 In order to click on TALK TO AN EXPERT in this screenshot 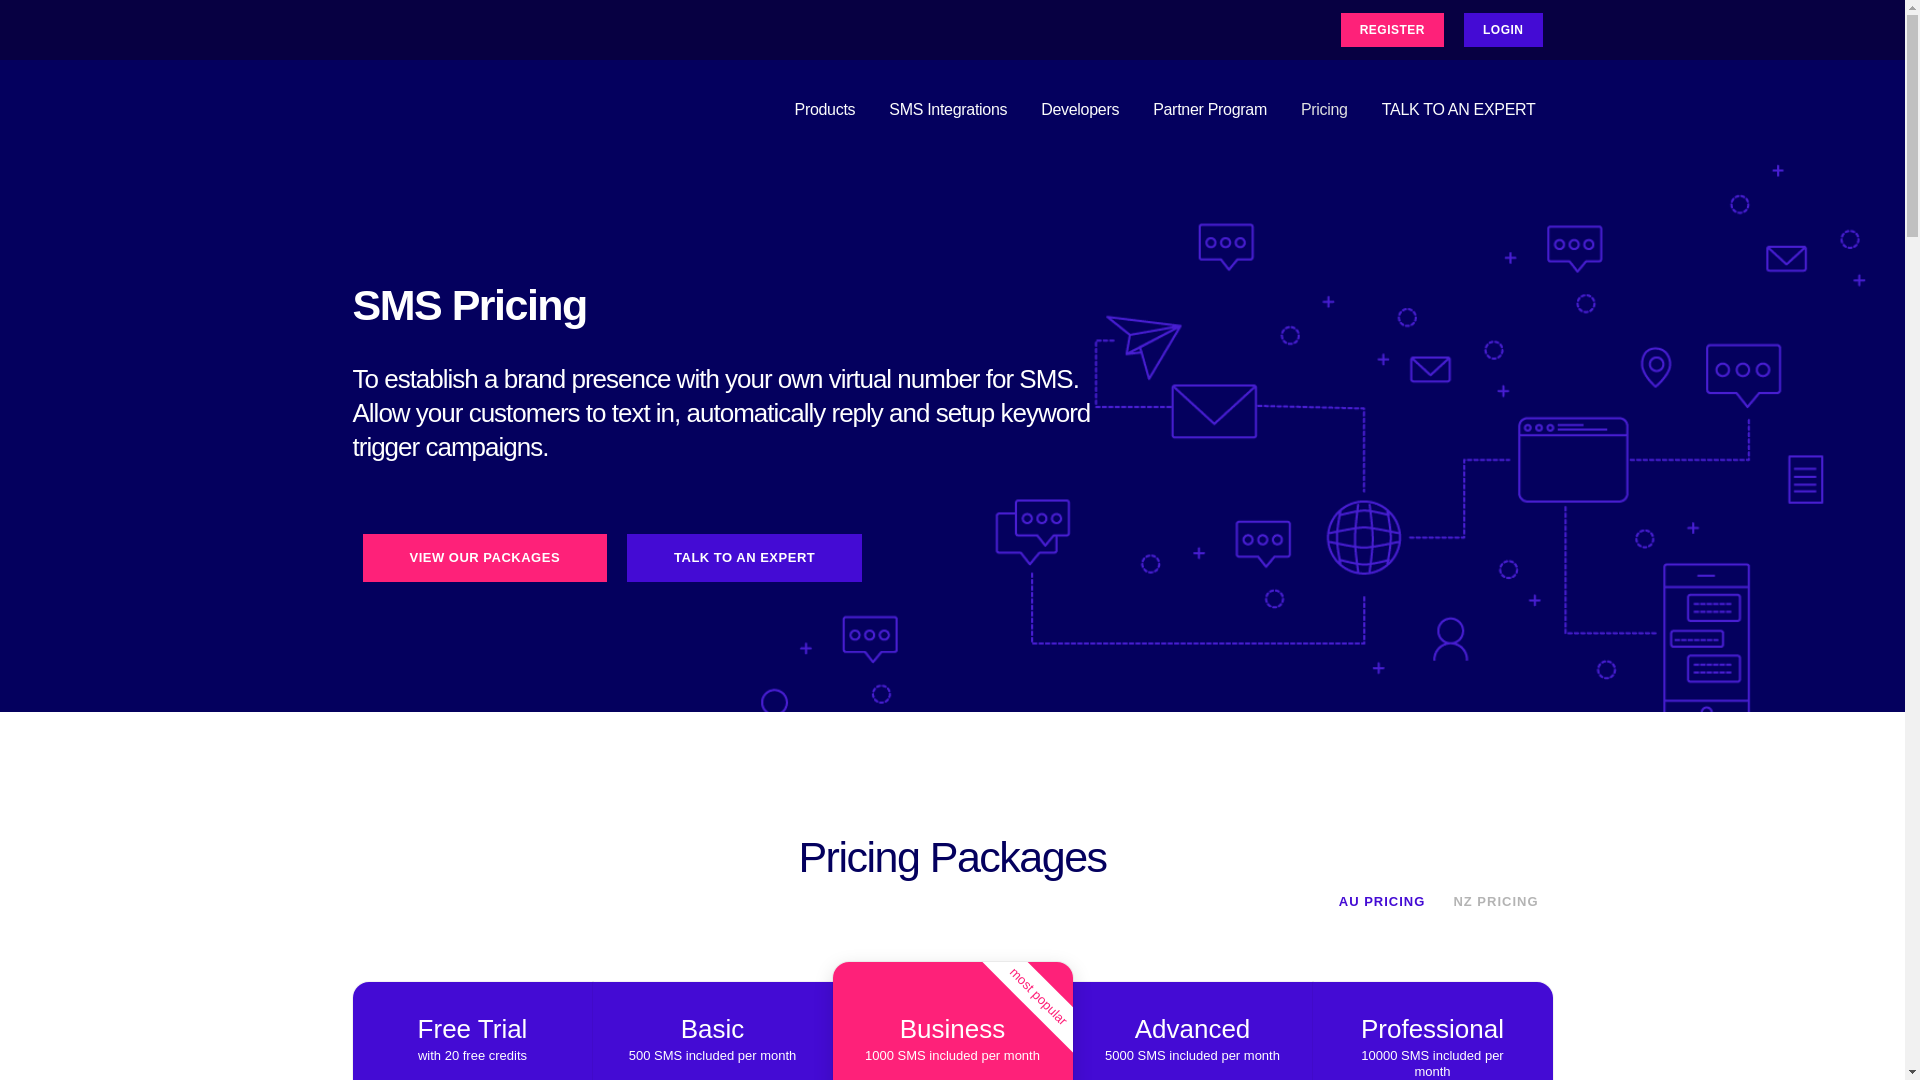, I will do `click(1459, 110)`.